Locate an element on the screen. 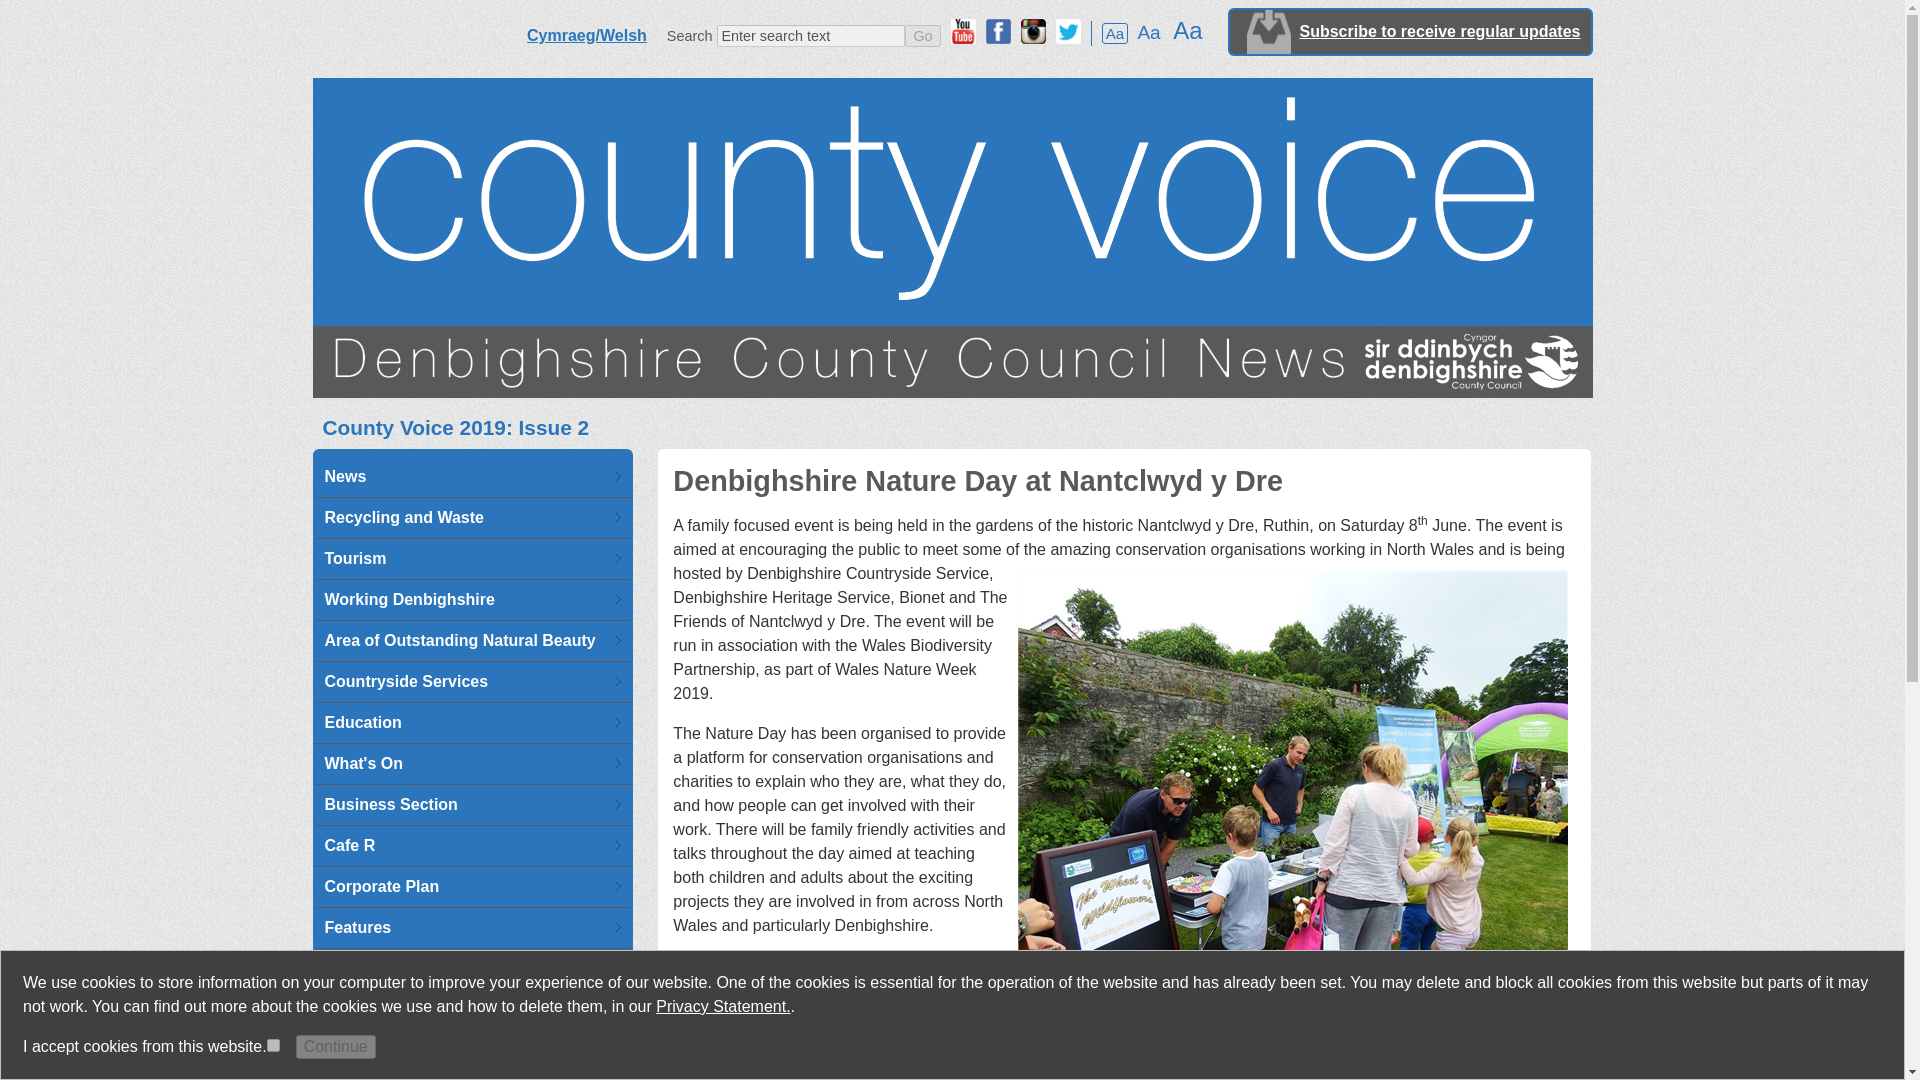 The width and height of the screenshot is (1920, 1080). Business Section is located at coordinates (467, 805).